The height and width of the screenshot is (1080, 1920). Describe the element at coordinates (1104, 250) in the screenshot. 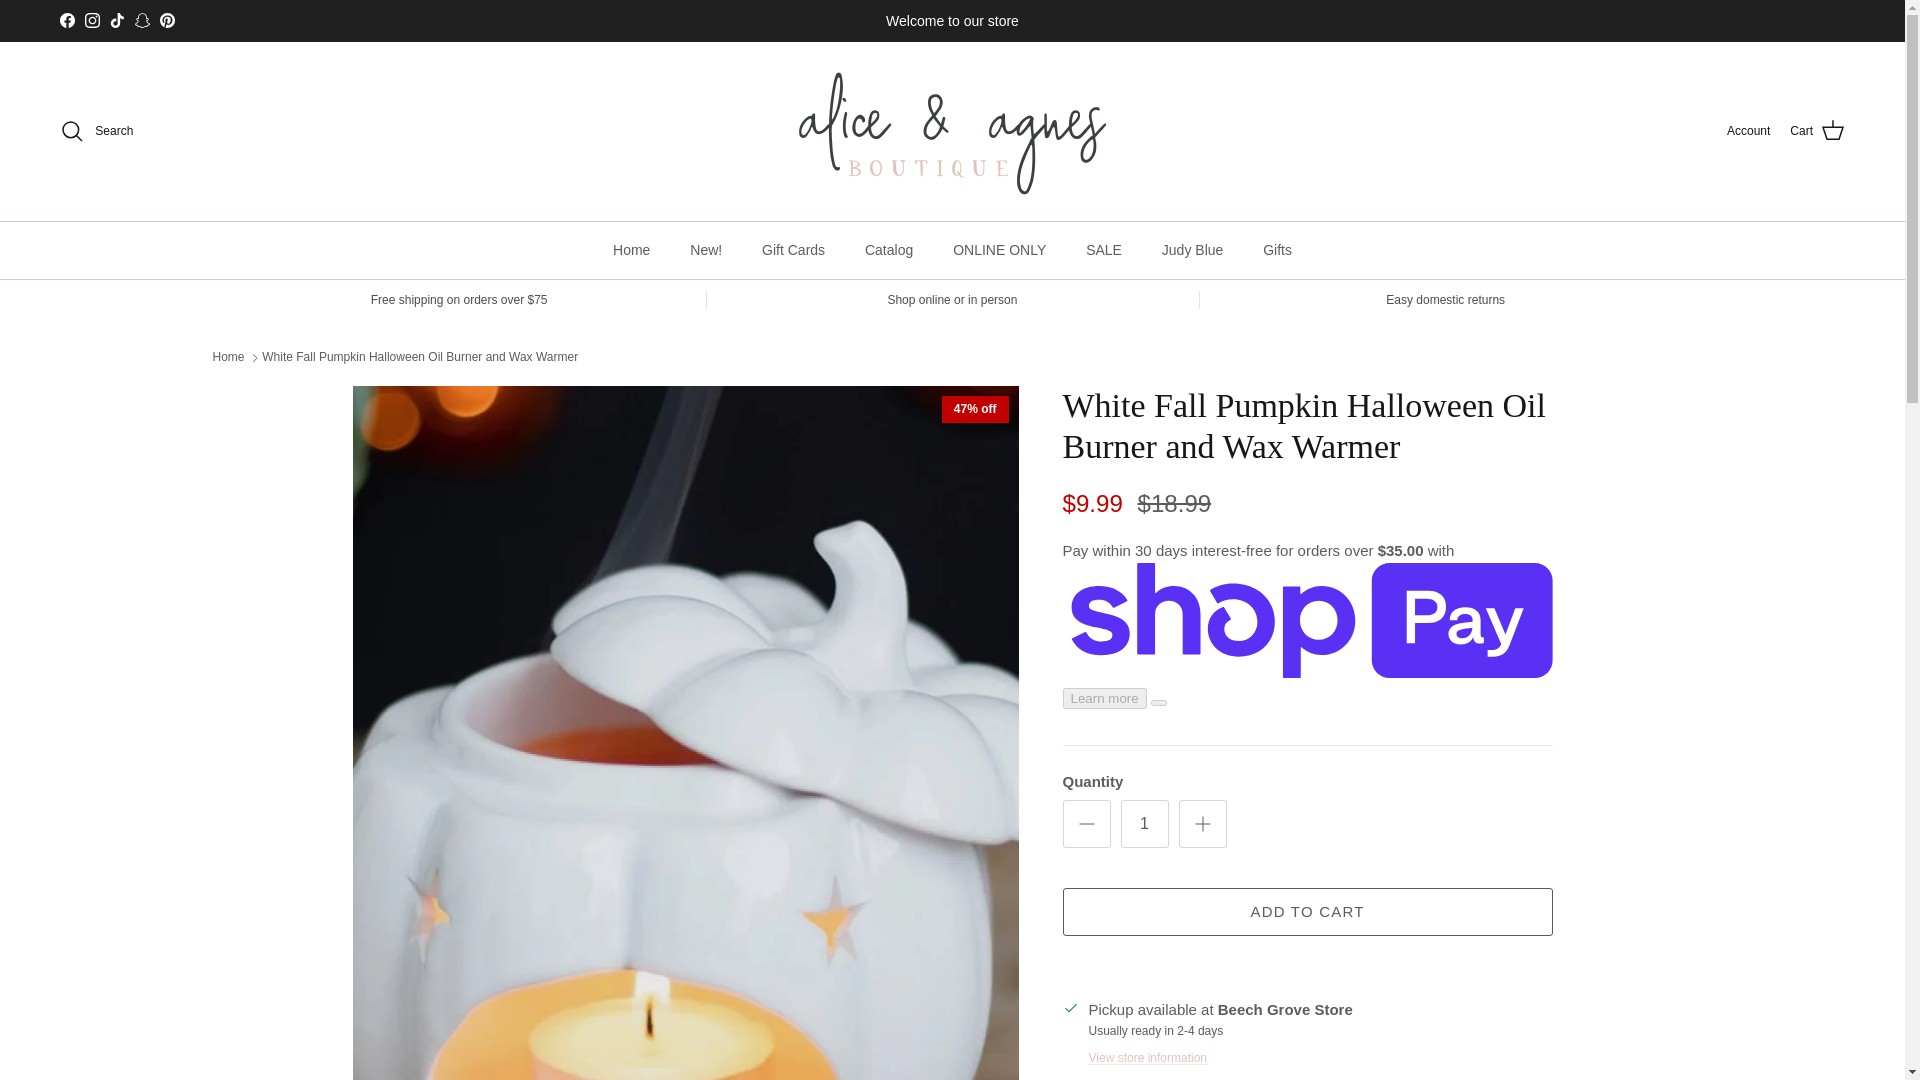

I see `SALE` at that location.